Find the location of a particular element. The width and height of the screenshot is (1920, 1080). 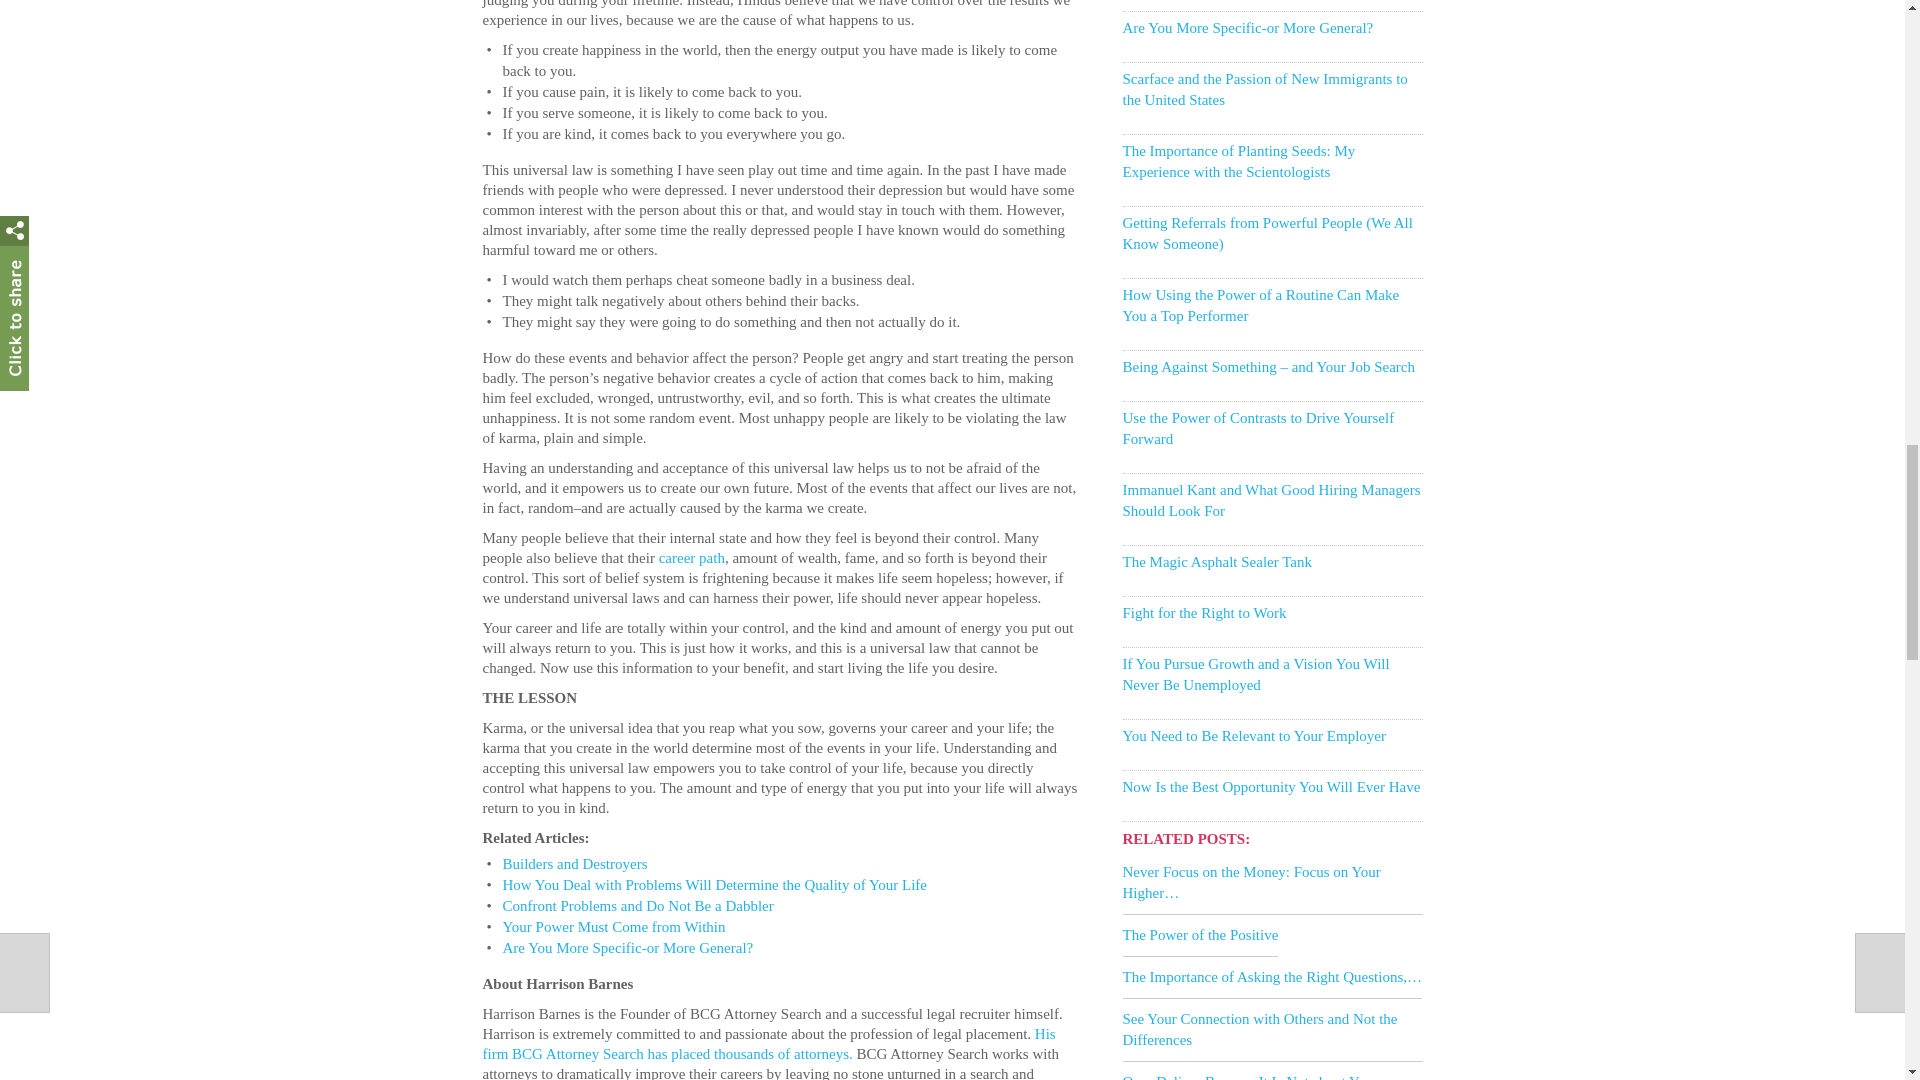

Are You More Specific-or More General? is located at coordinates (626, 947).